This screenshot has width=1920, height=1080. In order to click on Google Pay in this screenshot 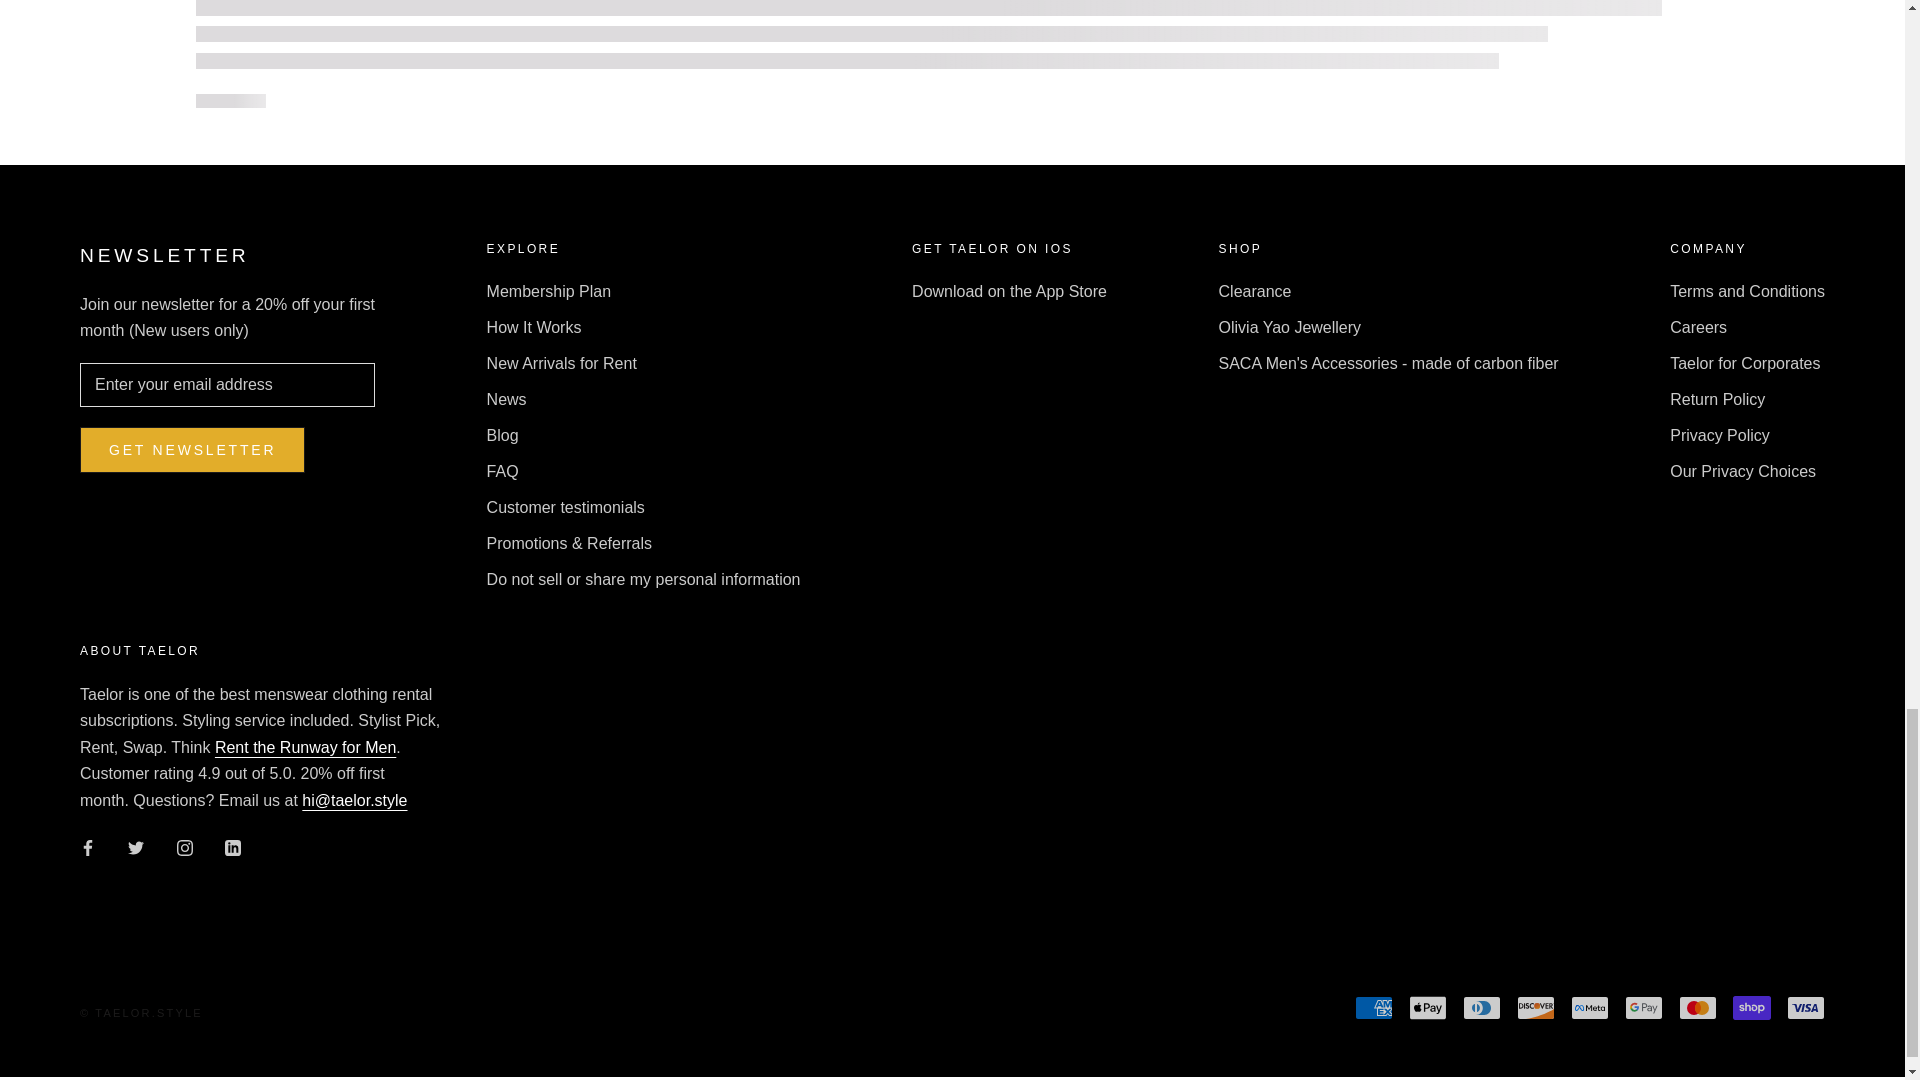, I will do `click(1643, 1007)`.